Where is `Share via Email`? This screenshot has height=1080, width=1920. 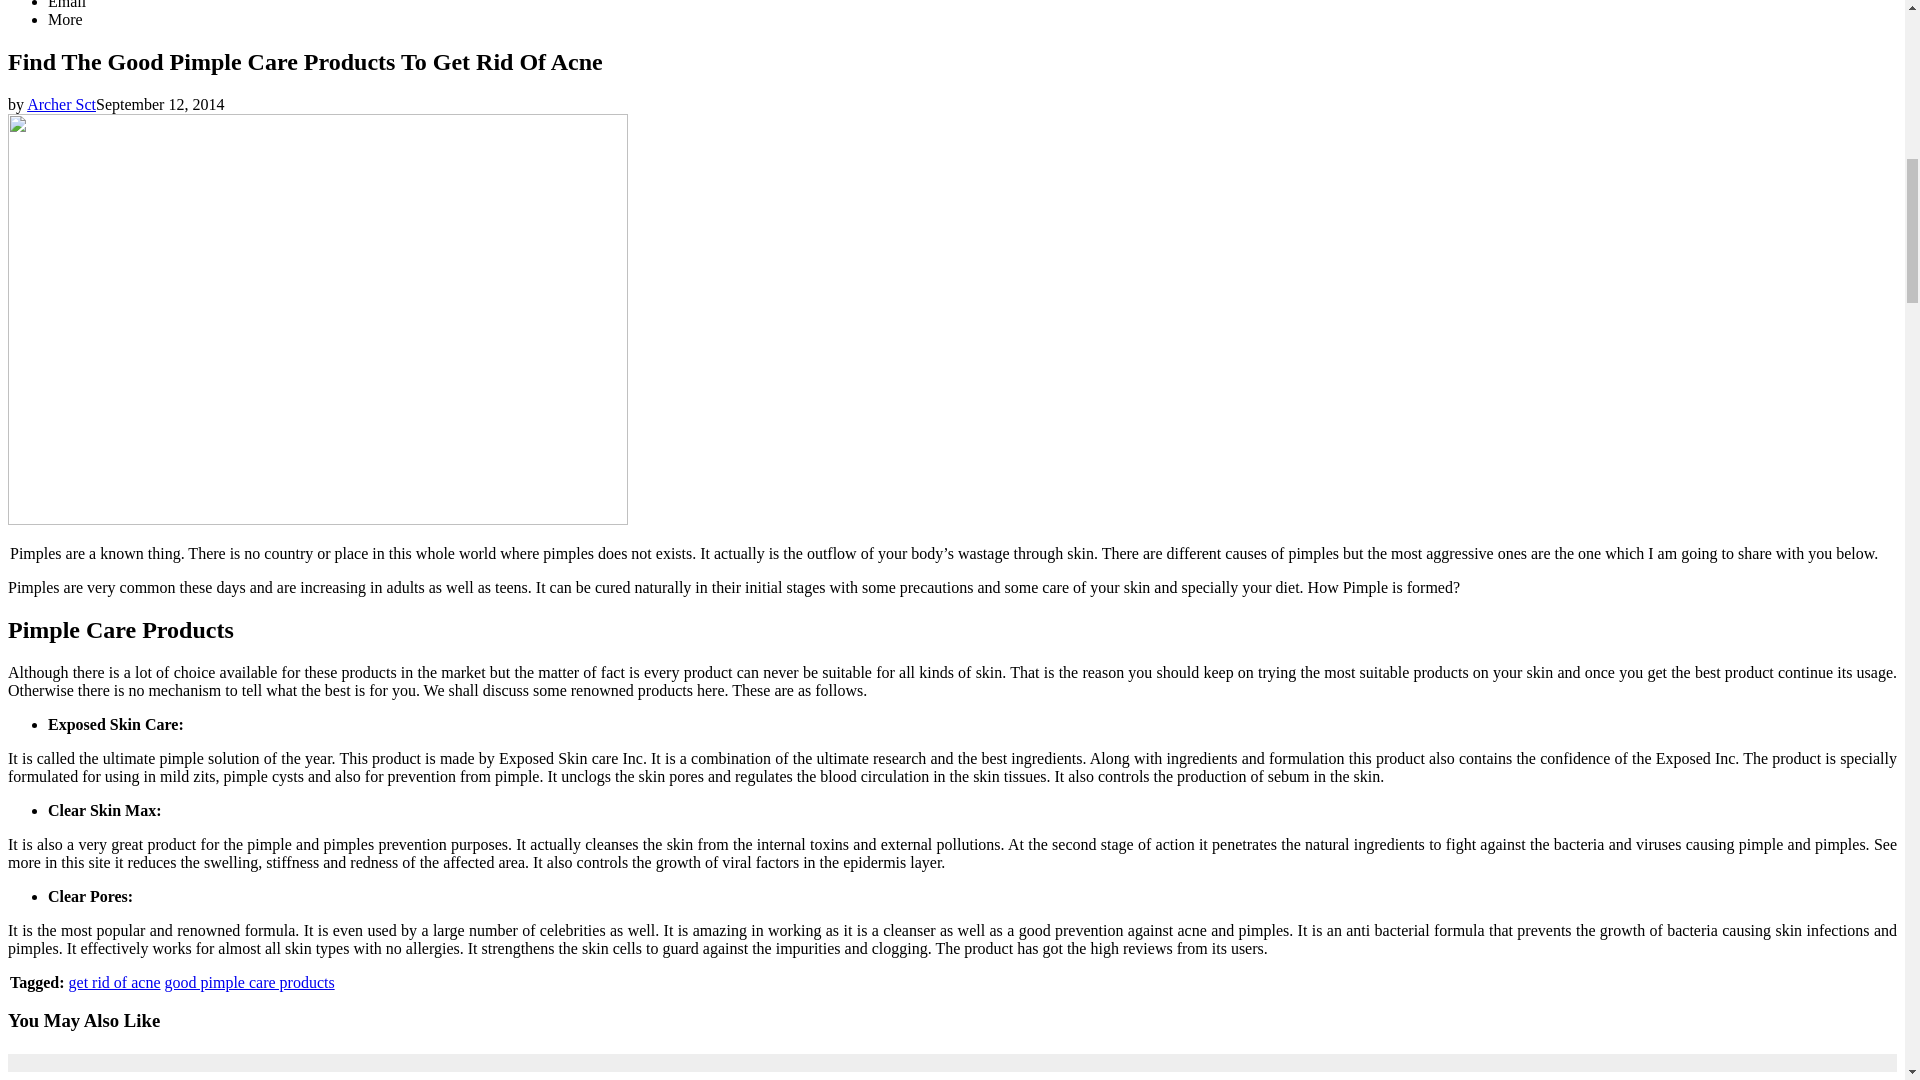 Share via Email is located at coordinates (67, 4).